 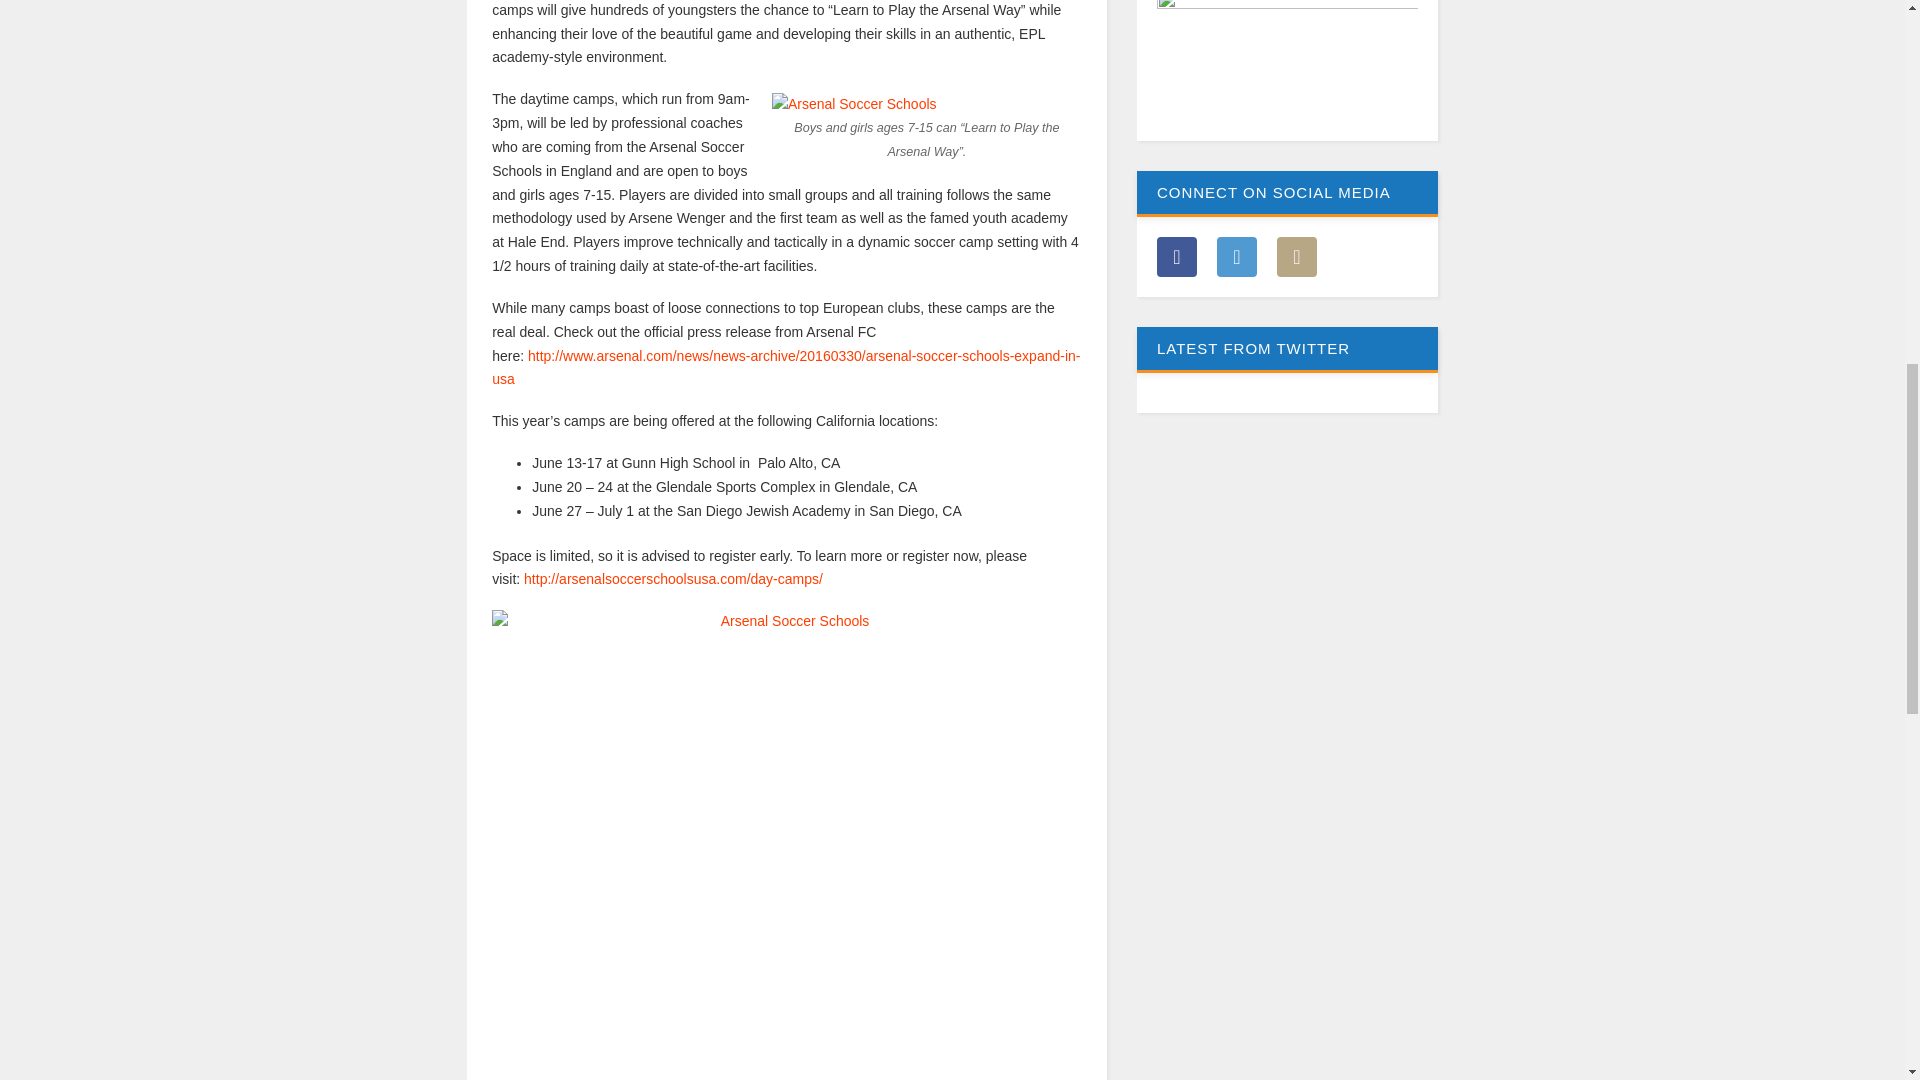 What do you see at coordinates (1176, 256) in the screenshot?
I see `facebook` at bounding box center [1176, 256].